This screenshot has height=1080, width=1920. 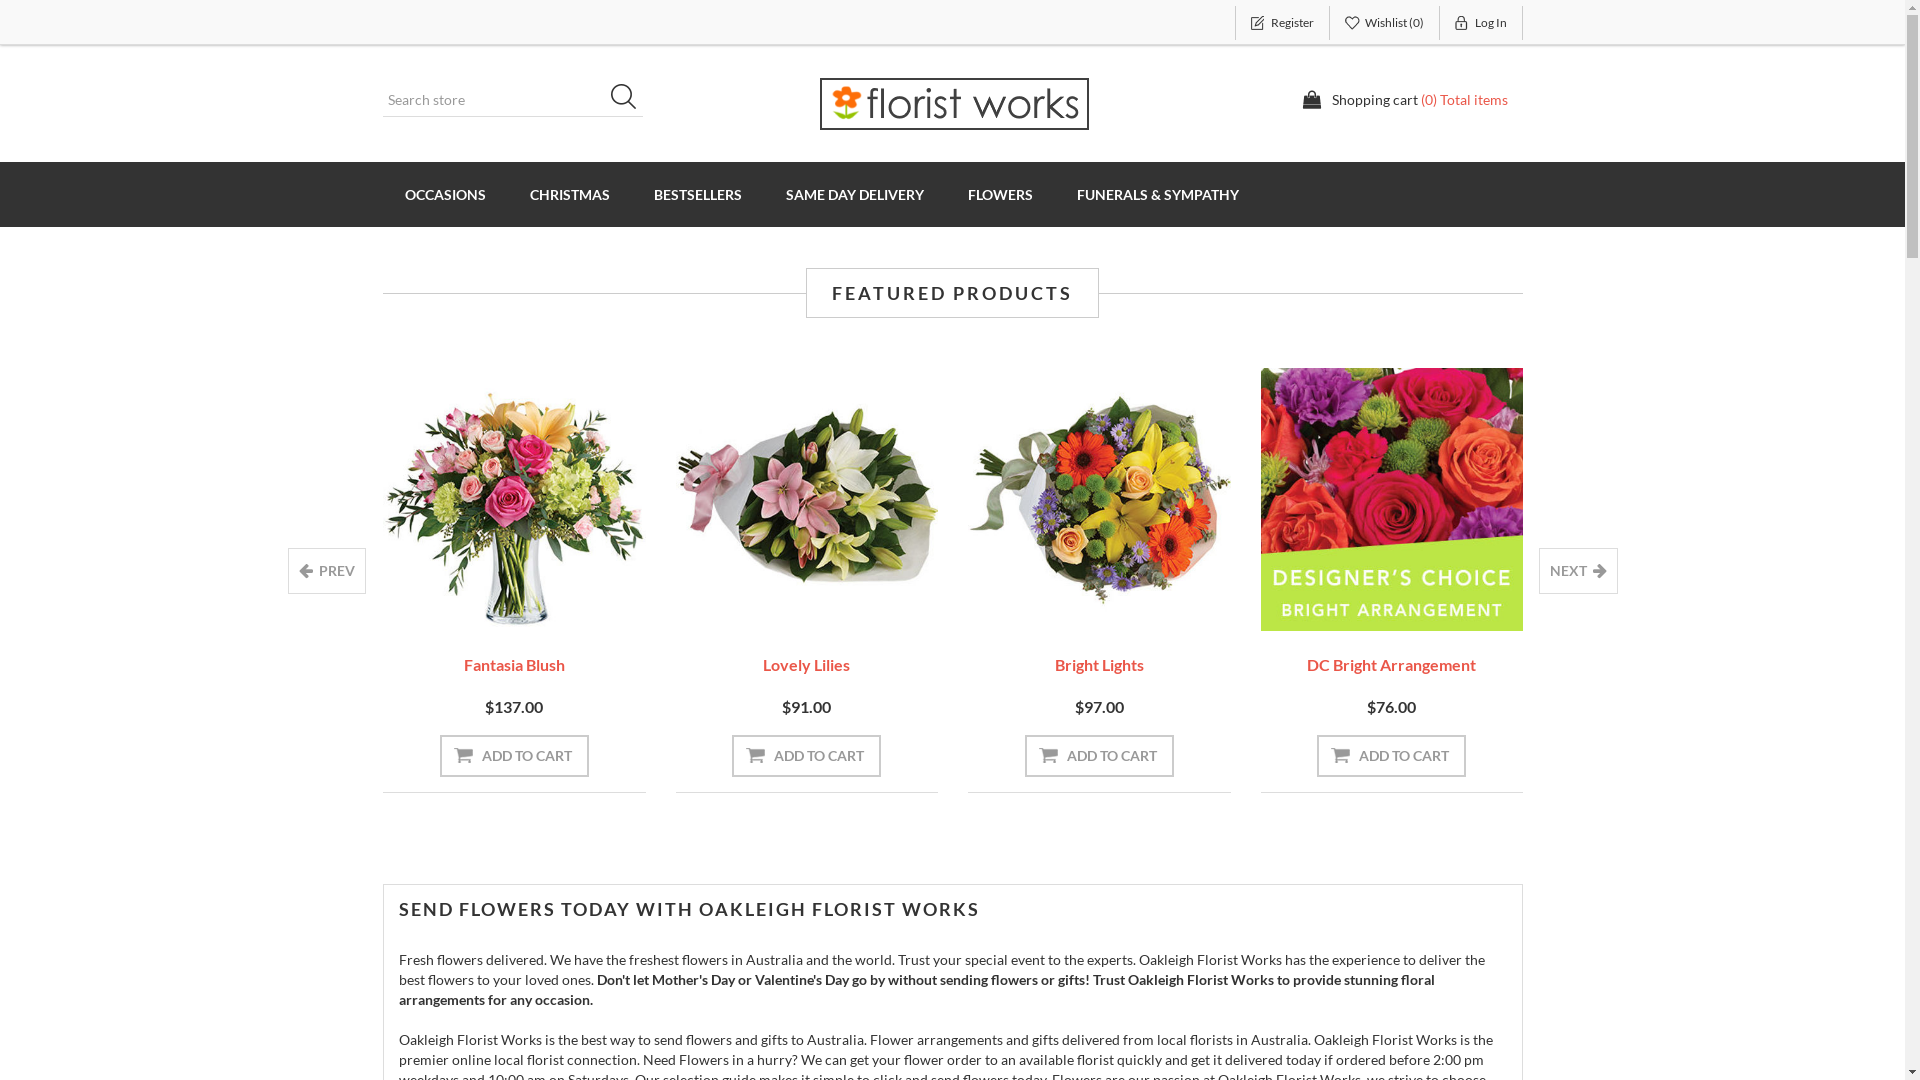 I want to click on Wishlist (0), so click(x=1385, y=23).